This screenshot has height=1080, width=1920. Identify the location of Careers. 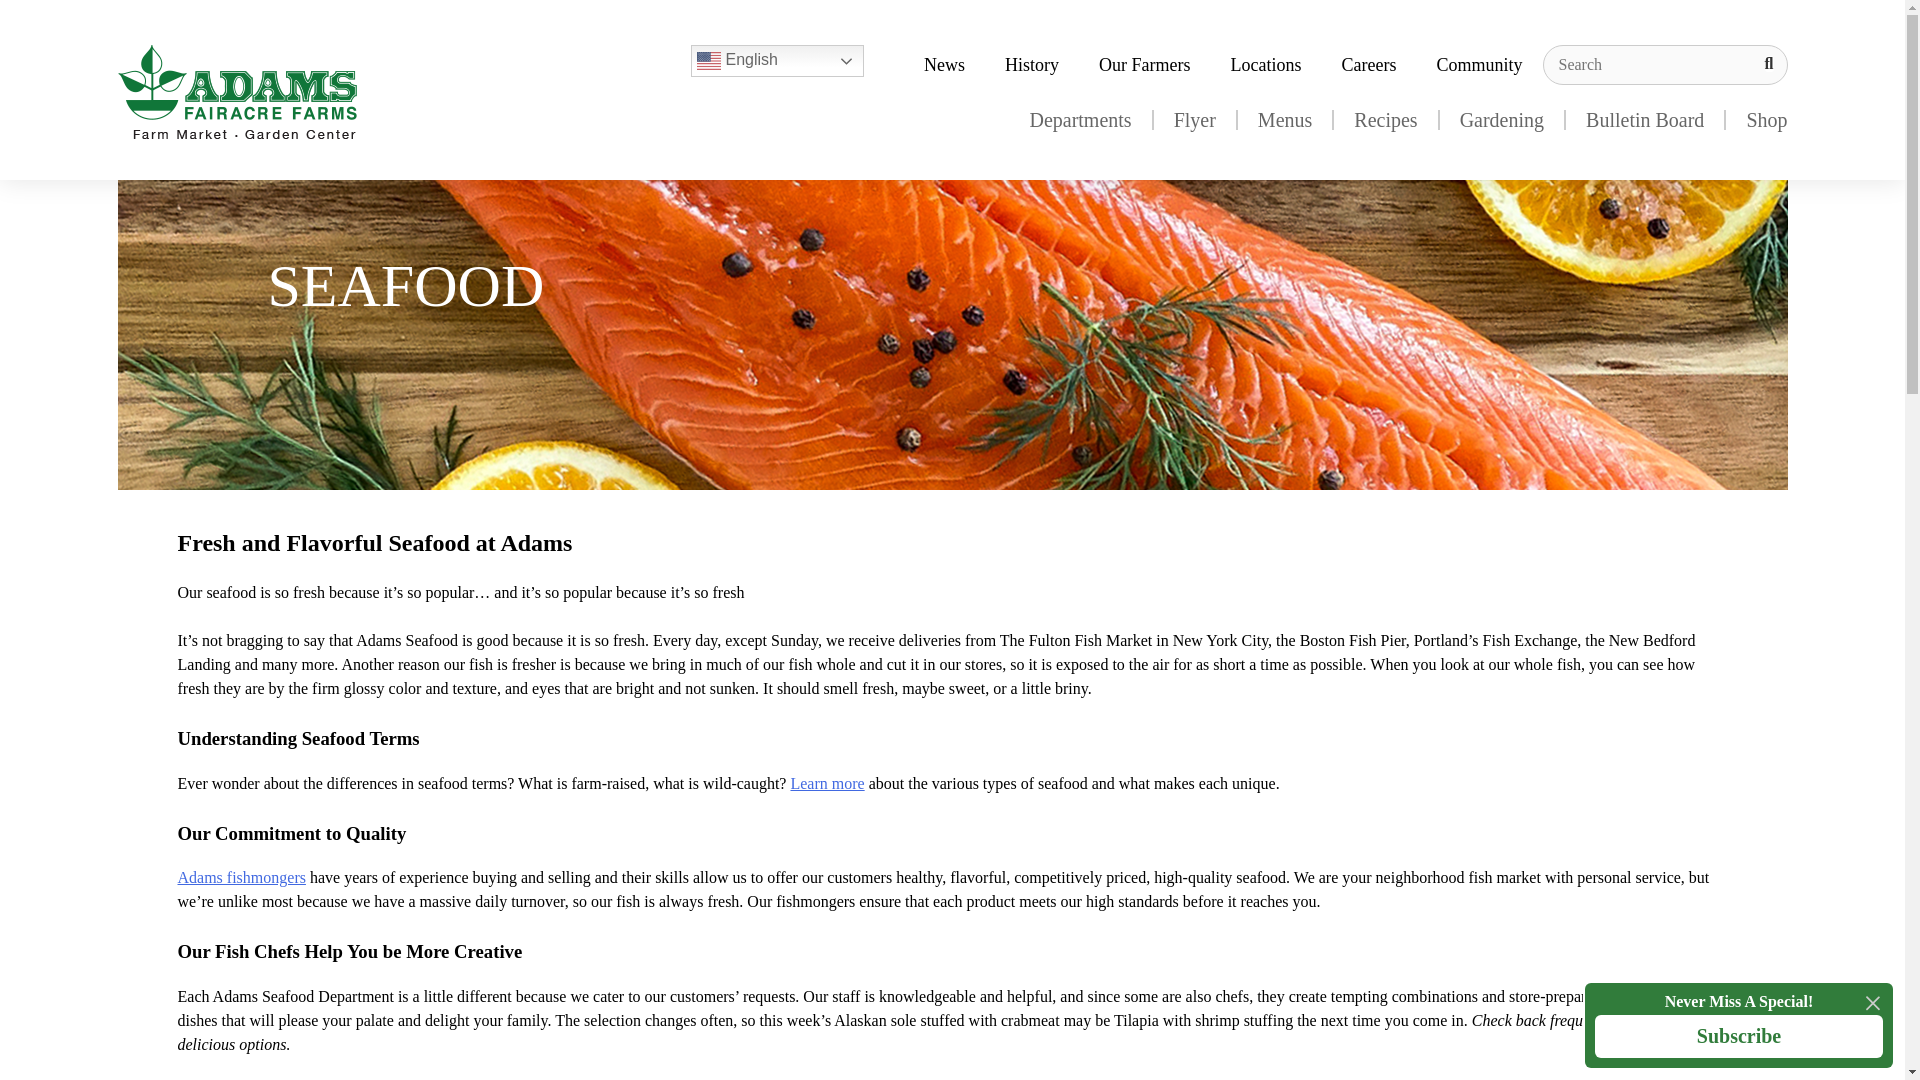
(1369, 64).